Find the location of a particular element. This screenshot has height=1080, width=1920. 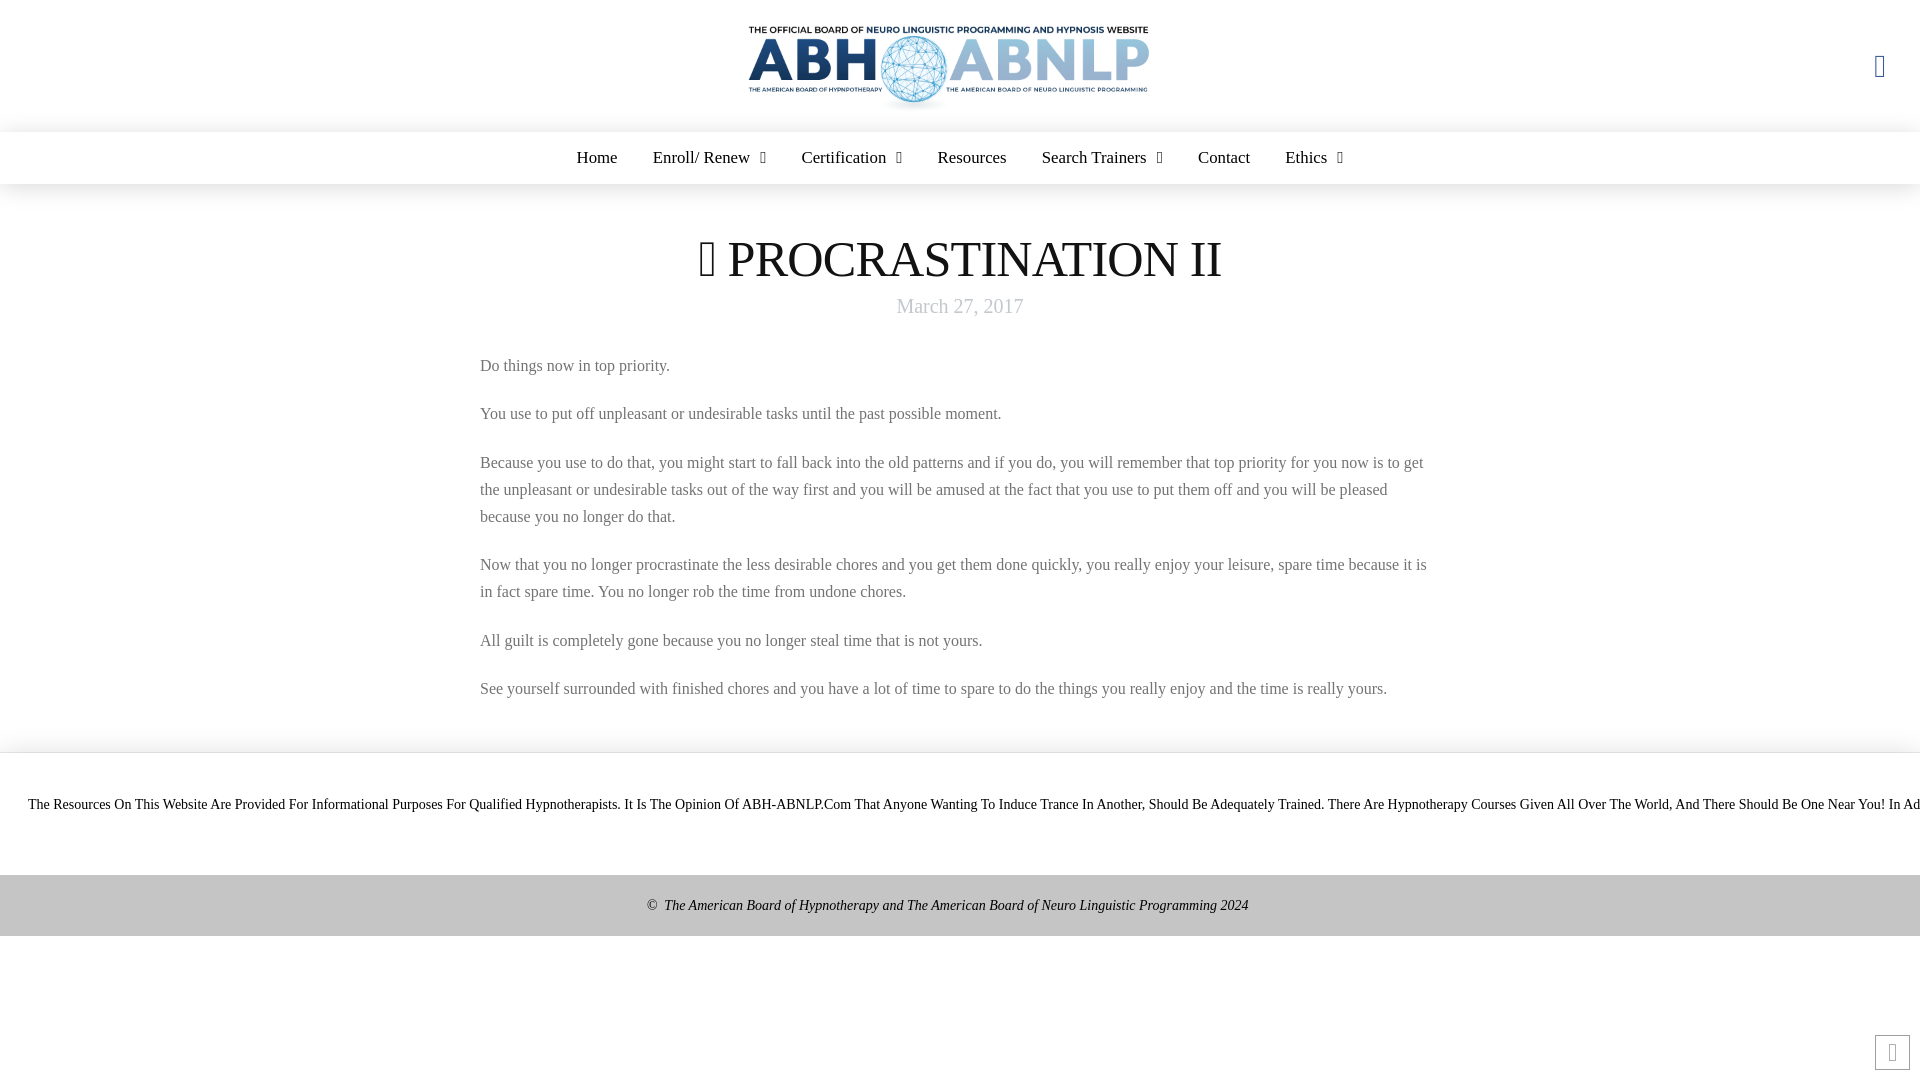

Ethics is located at coordinates (1314, 157).